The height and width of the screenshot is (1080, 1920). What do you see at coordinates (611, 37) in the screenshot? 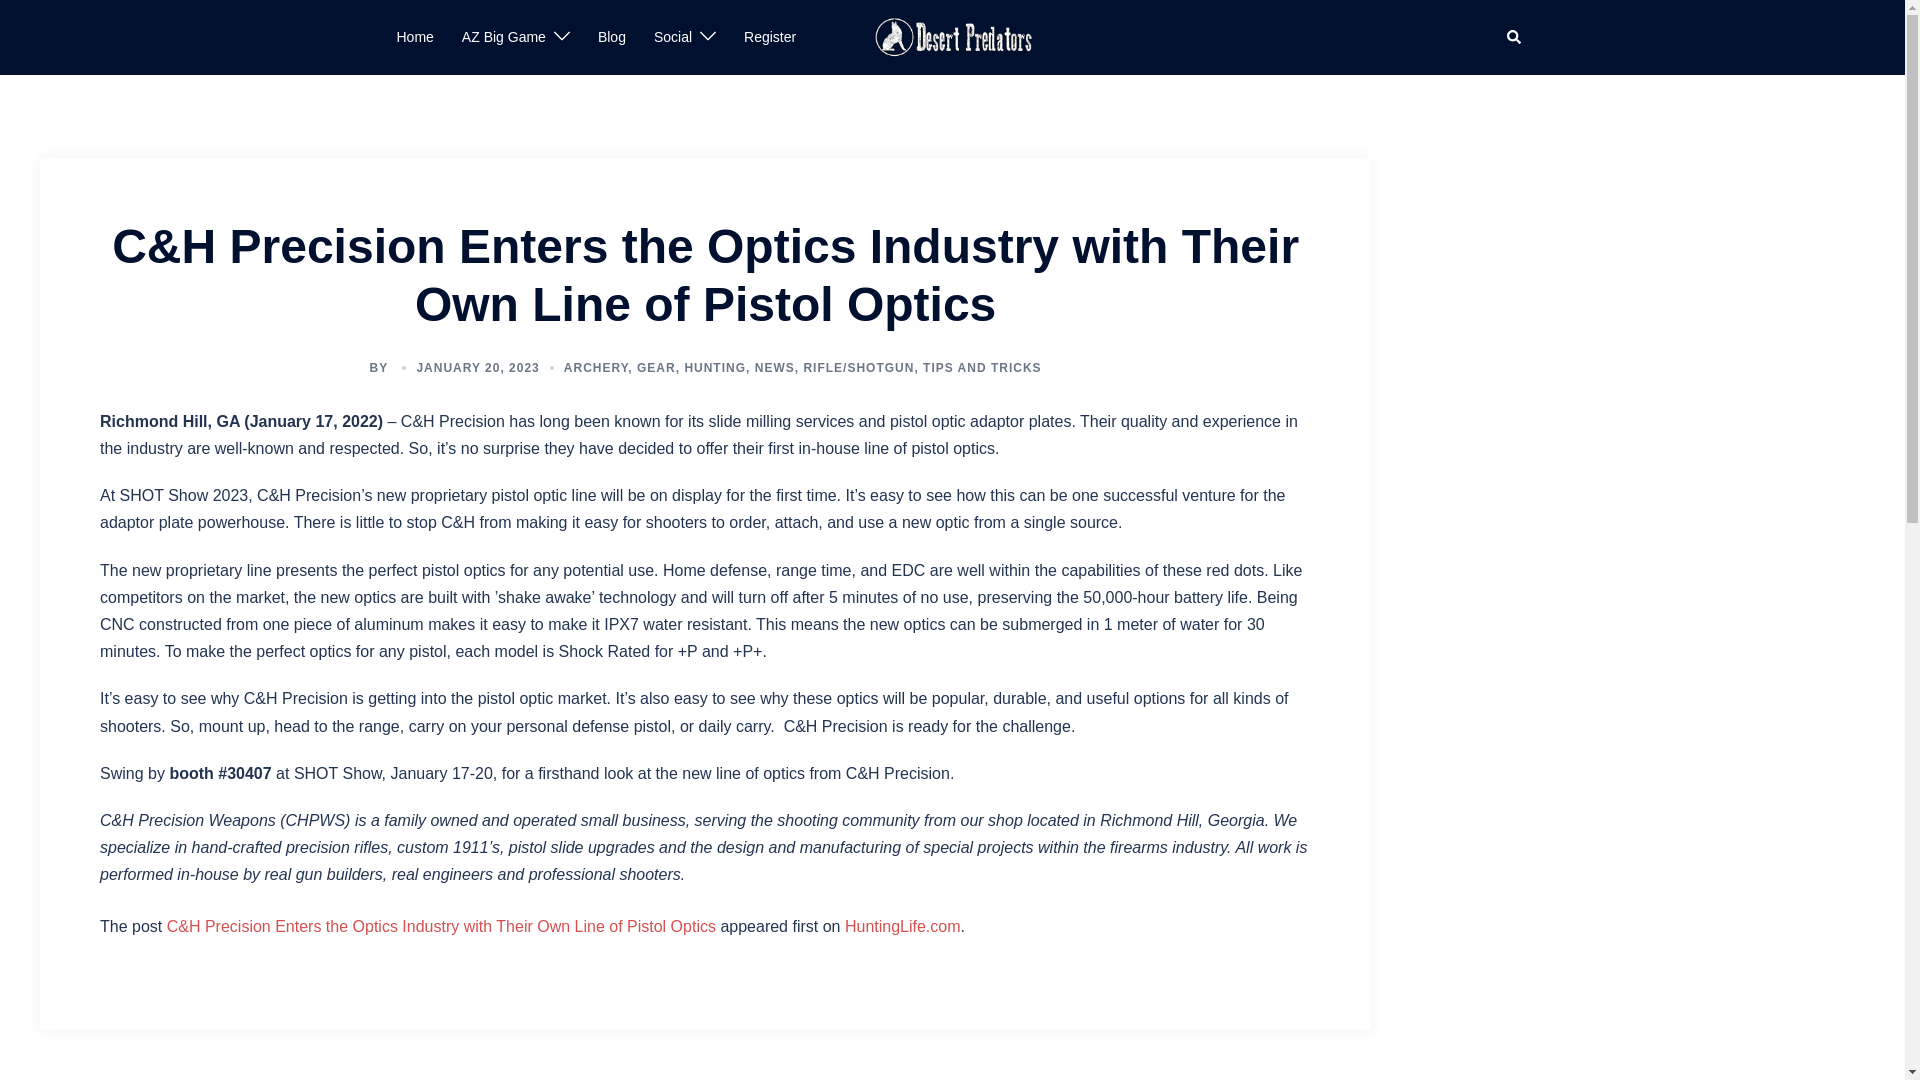
I see `Blog` at bounding box center [611, 37].